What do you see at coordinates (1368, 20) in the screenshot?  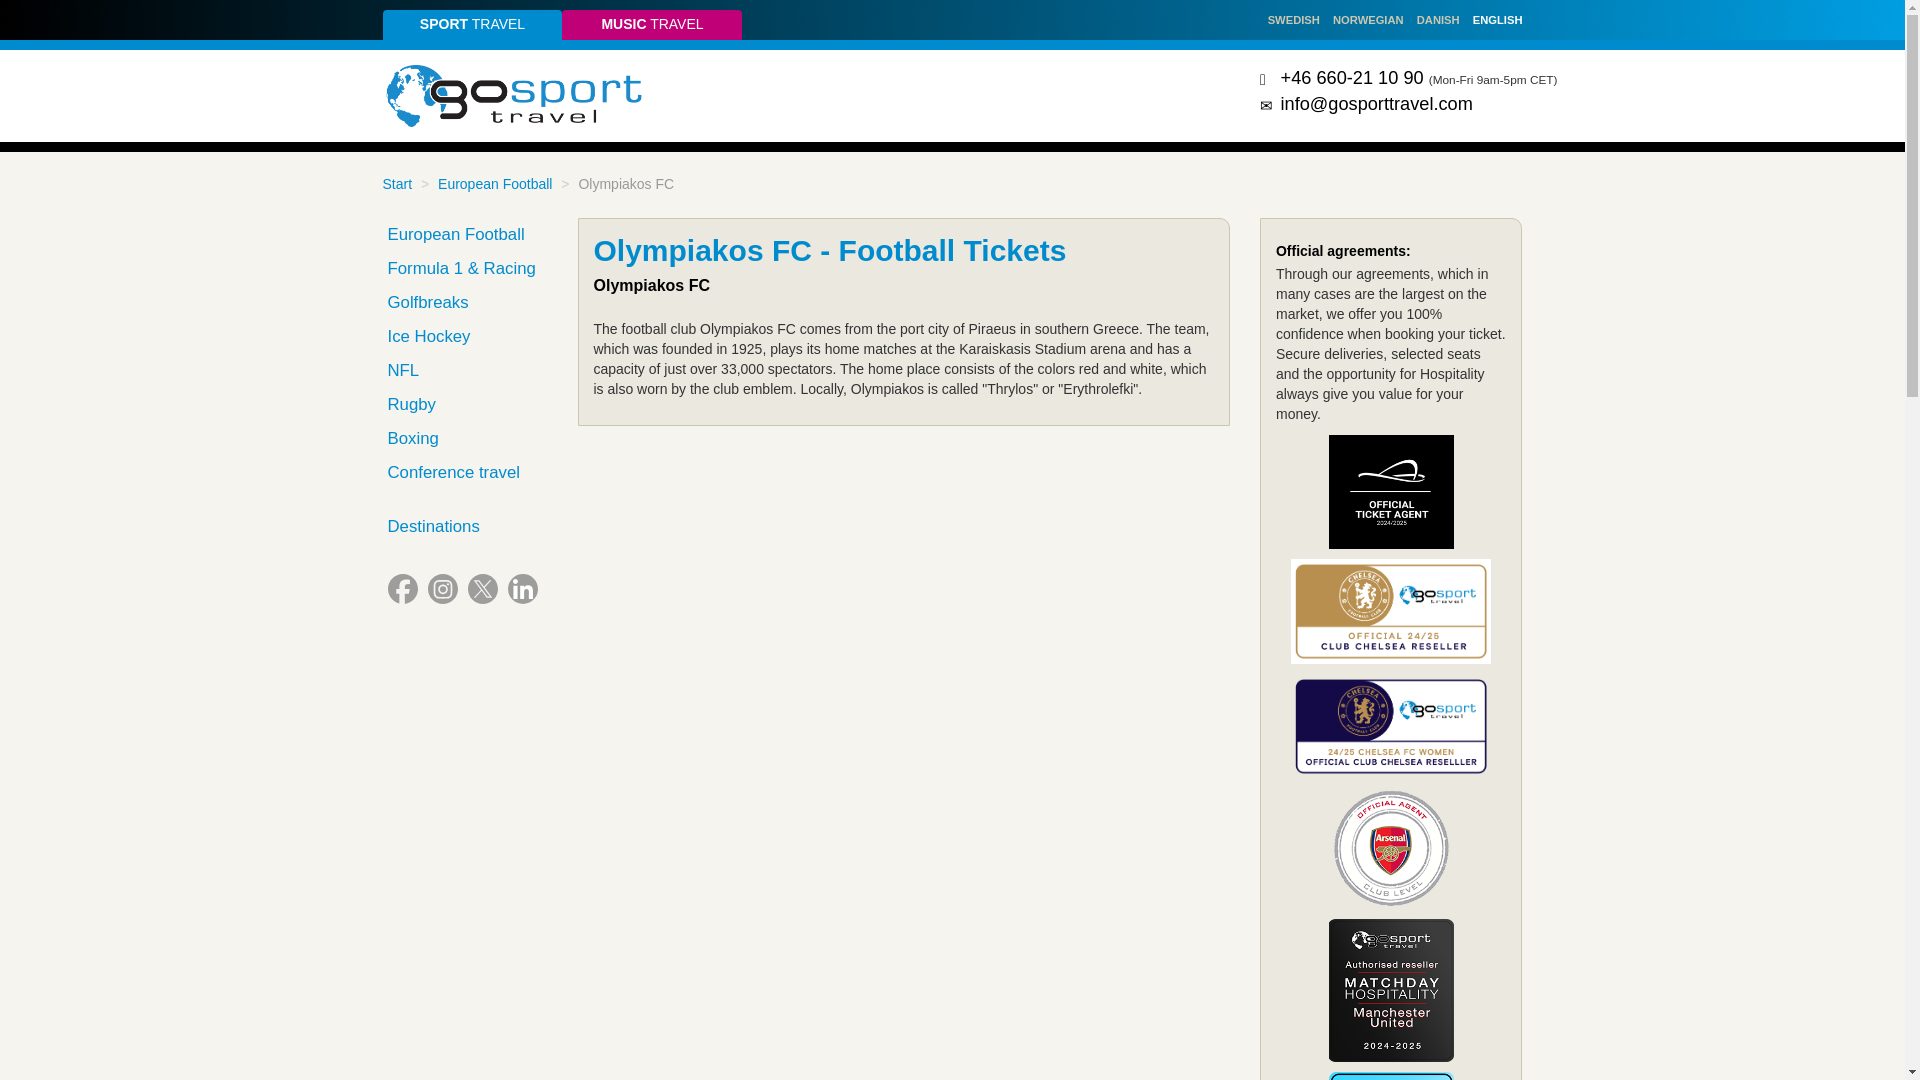 I see `NORWEGIAN` at bounding box center [1368, 20].